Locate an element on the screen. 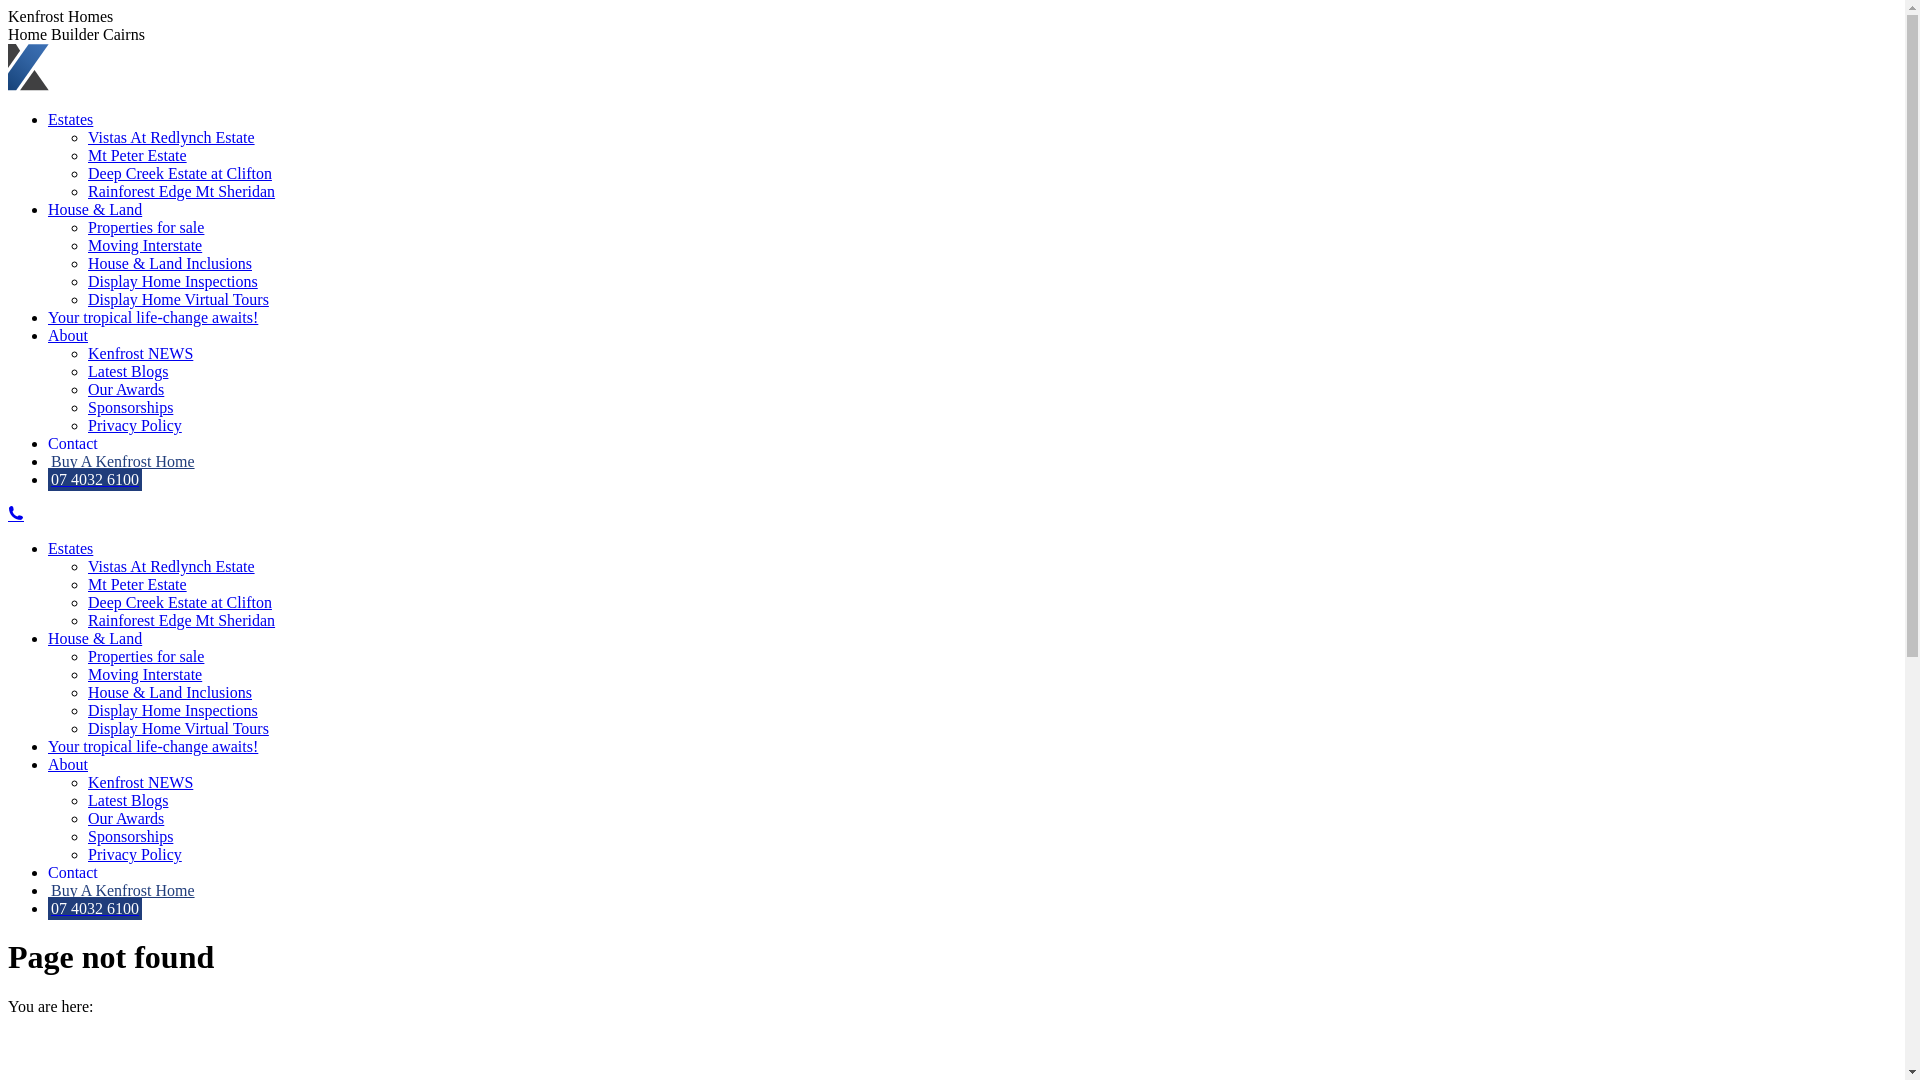  About is located at coordinates (68, 764).